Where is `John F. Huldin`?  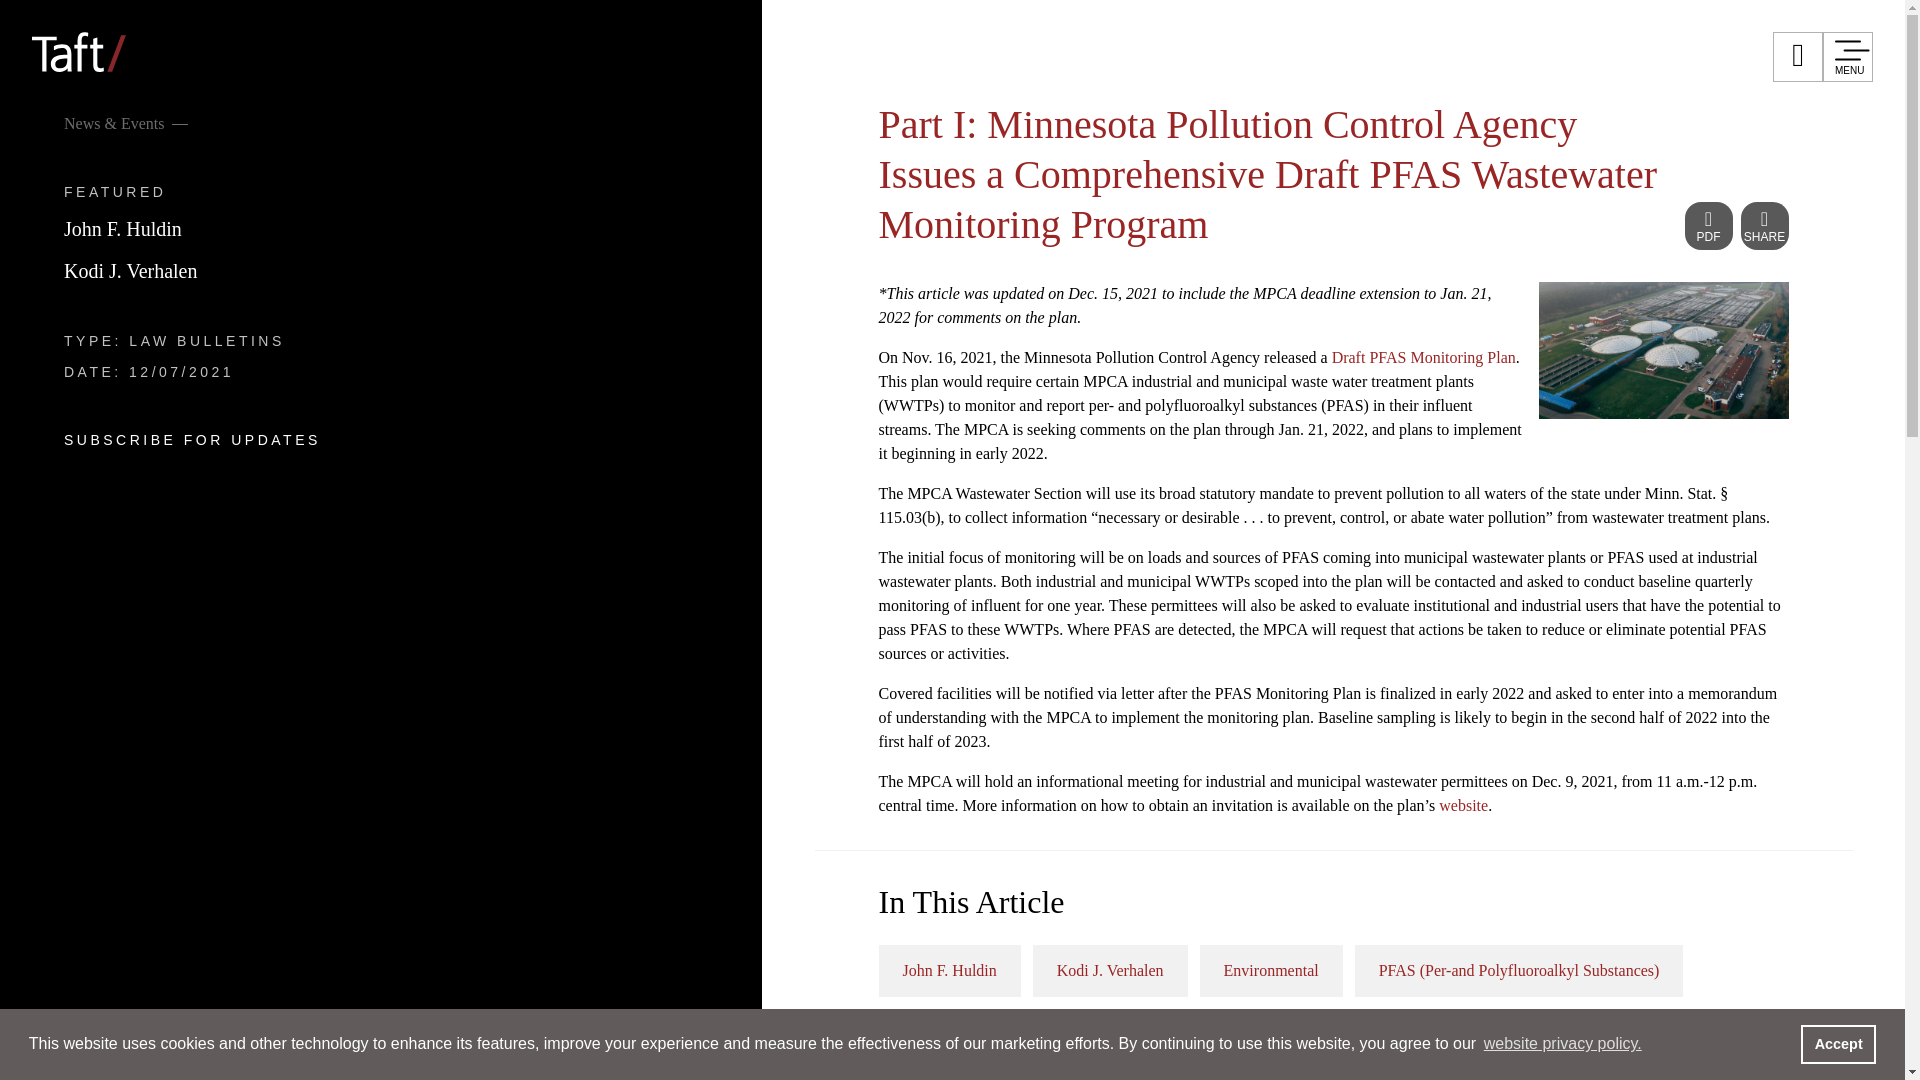
John F. Huldin is located at coordinates (122, 228).